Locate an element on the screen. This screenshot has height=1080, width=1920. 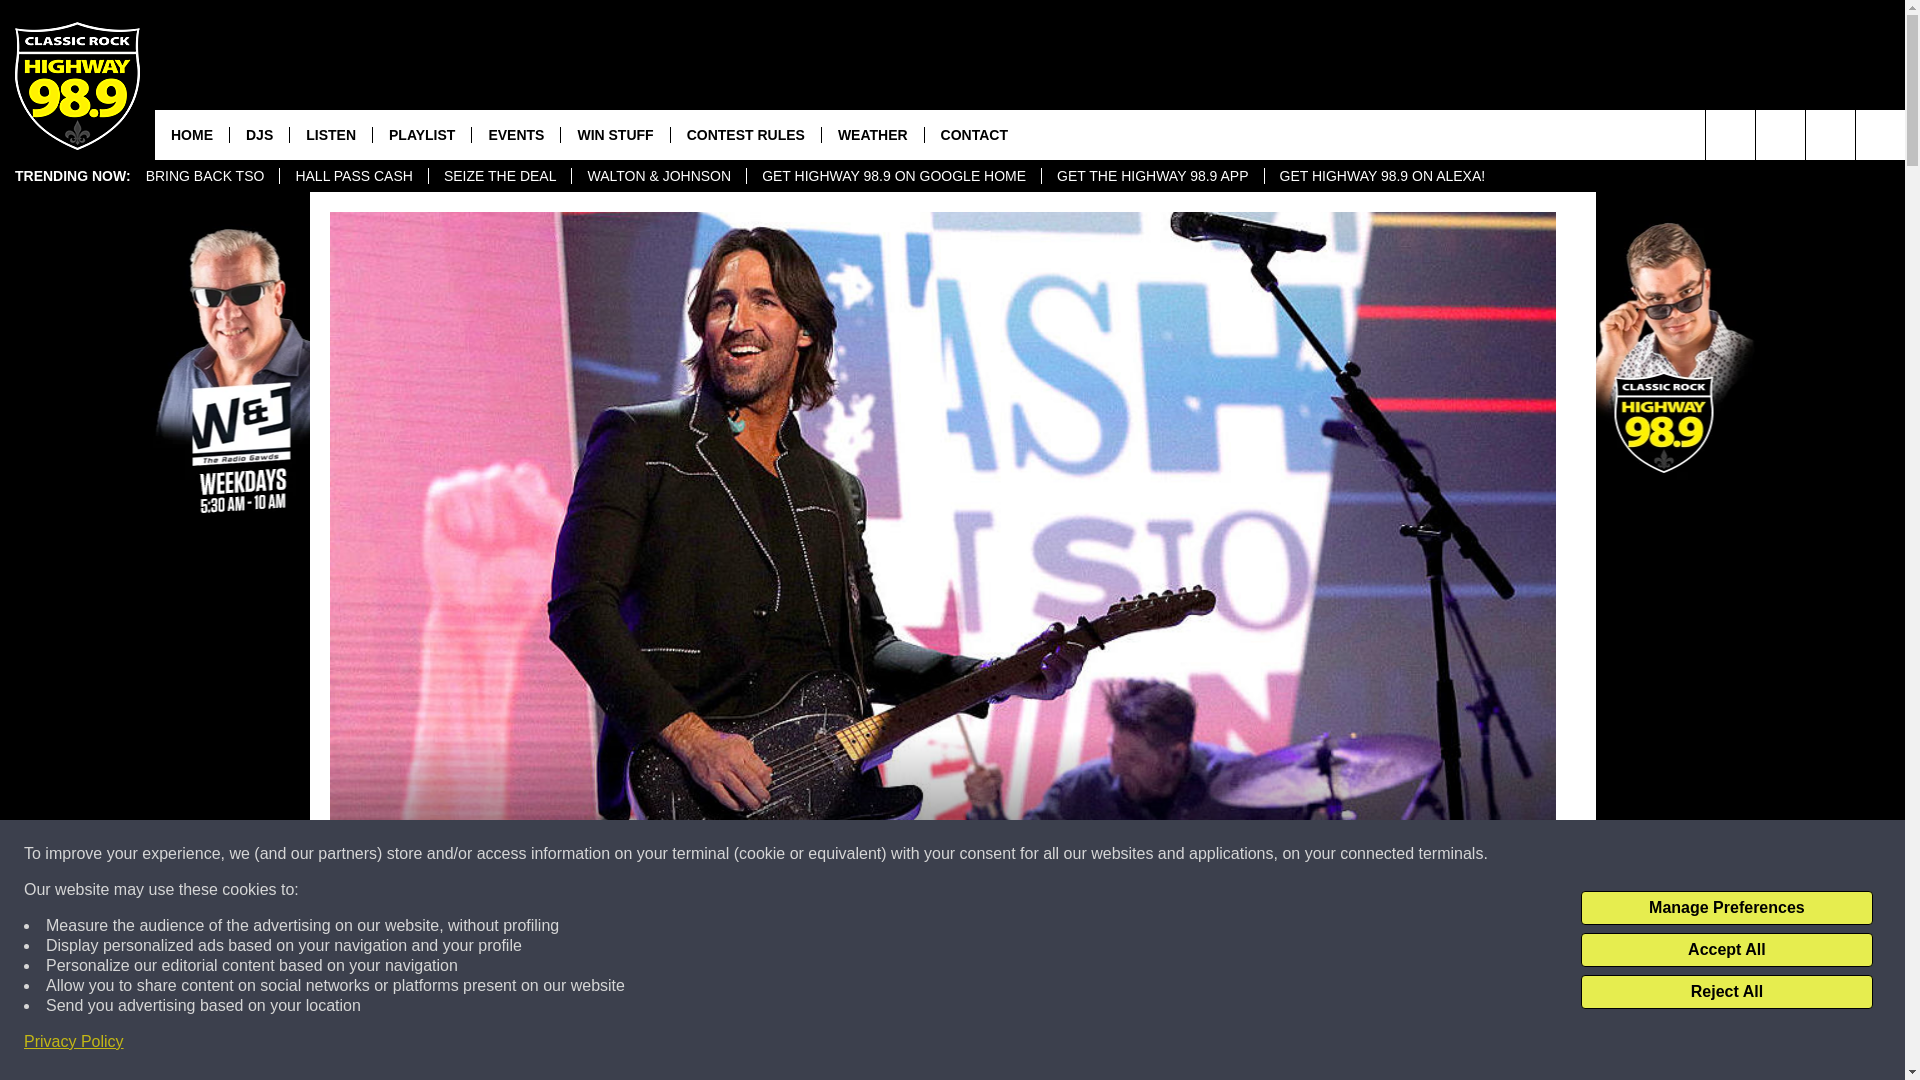
Manage Preferences is located at coordinates (1726, 908).